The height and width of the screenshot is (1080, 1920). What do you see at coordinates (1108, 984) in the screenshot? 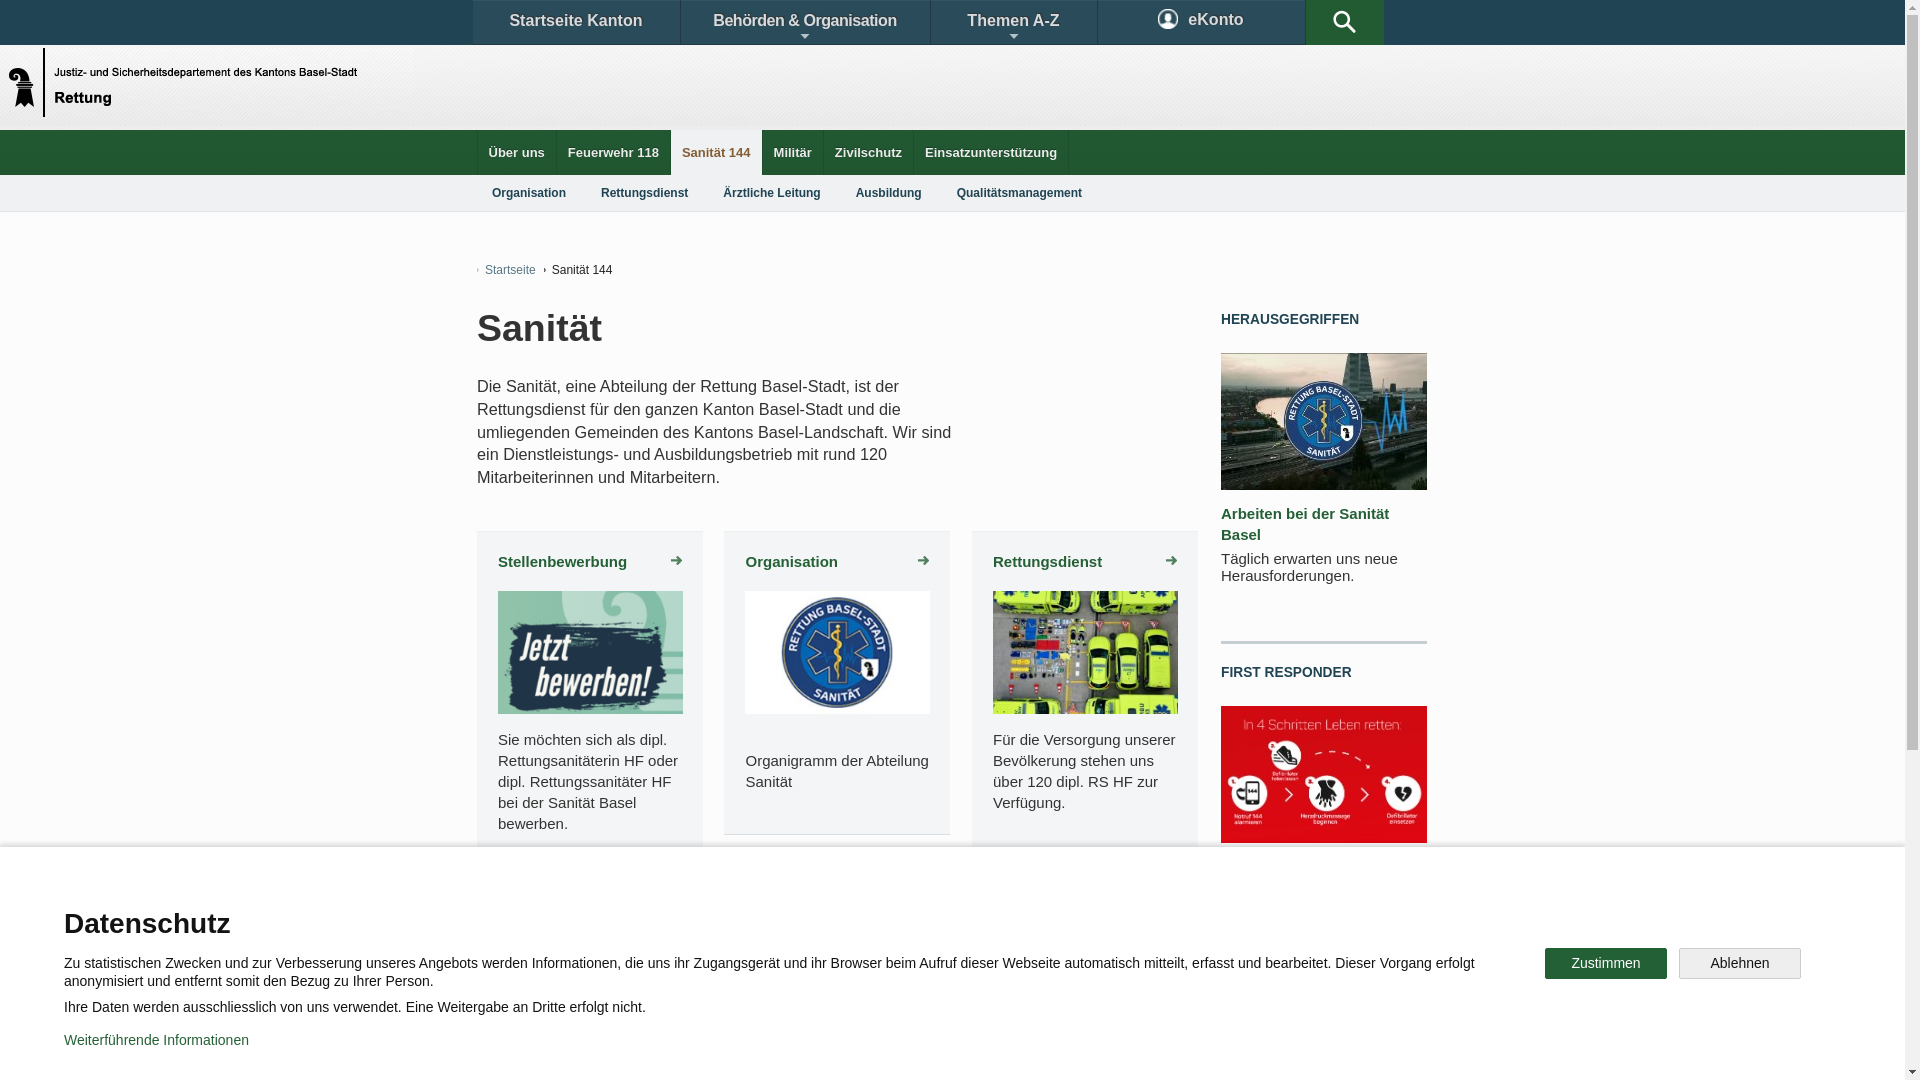
I see `LinkedIn` at bounding box center [1108, 984].